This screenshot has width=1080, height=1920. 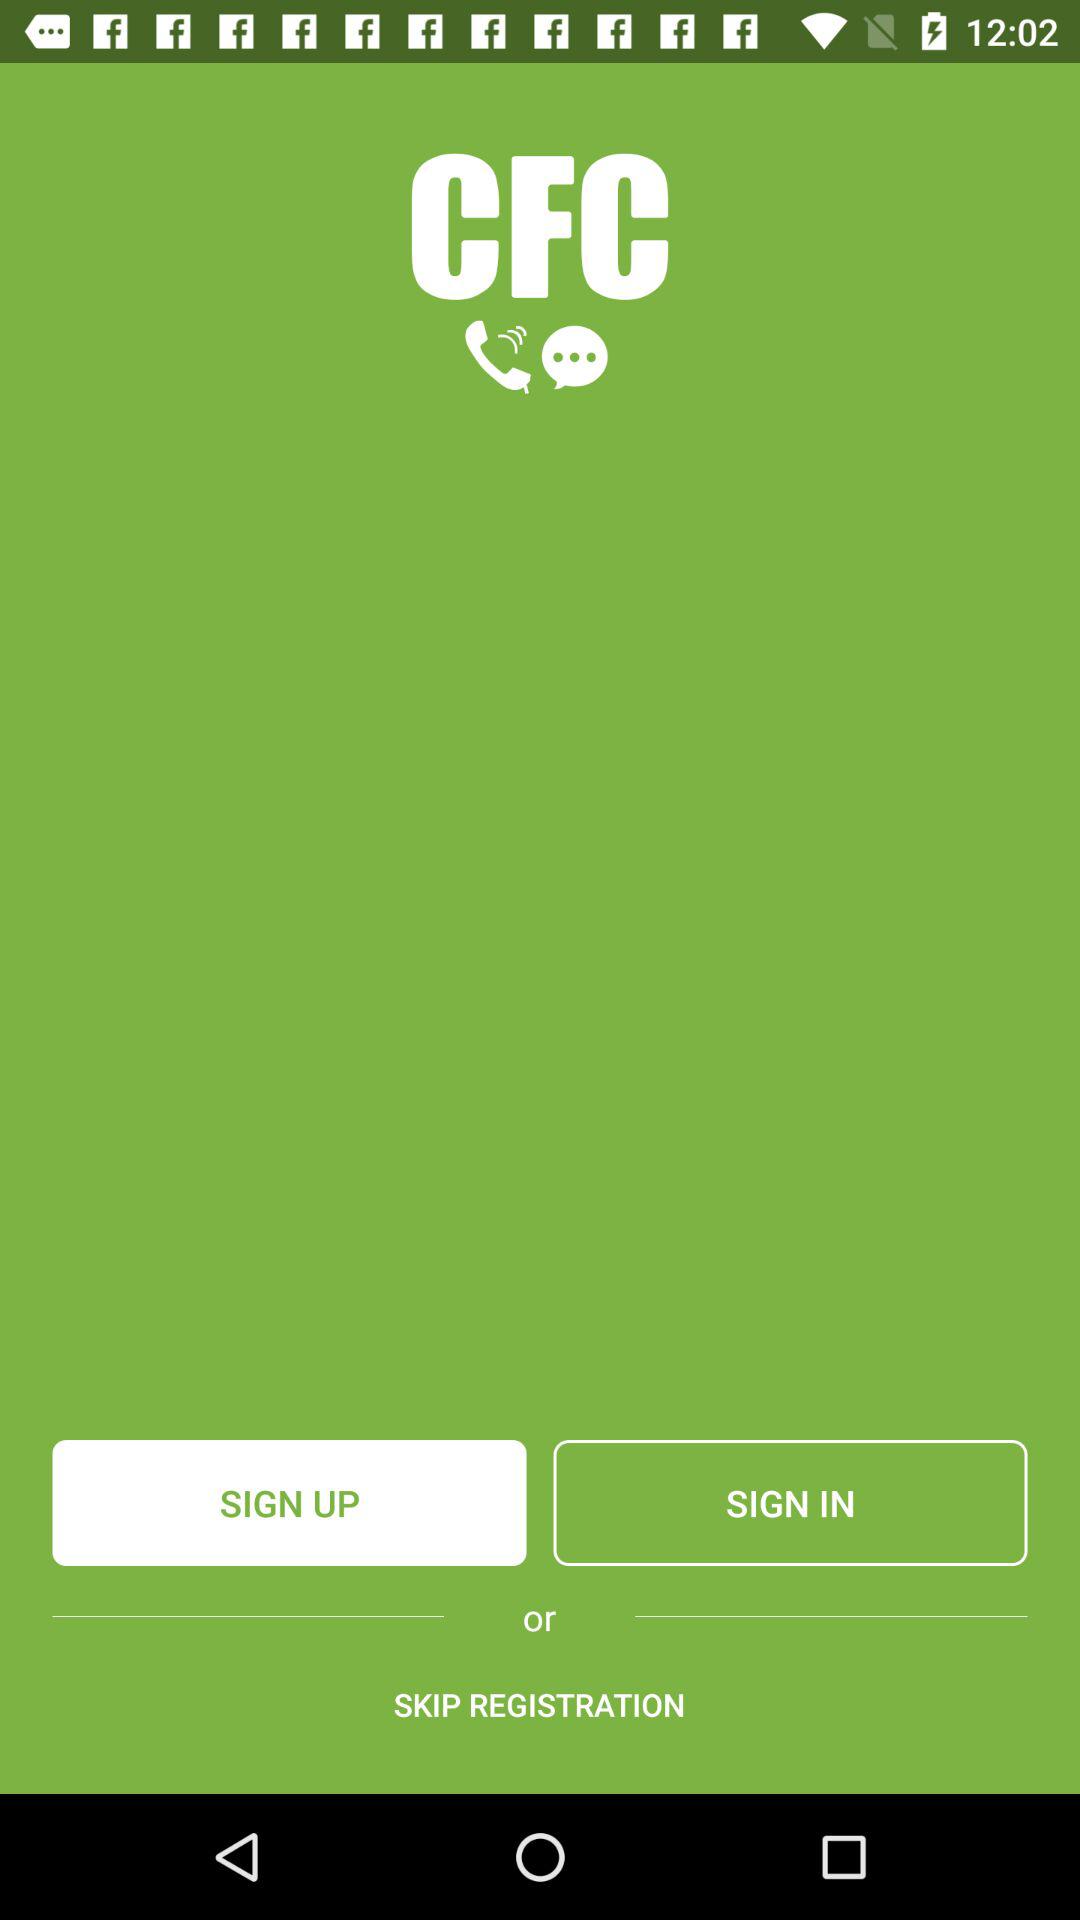 What do you see at coordinates (289, 1503) in the screenshot?
I see `flip until sign up item` at bounding box center [289, 1503].